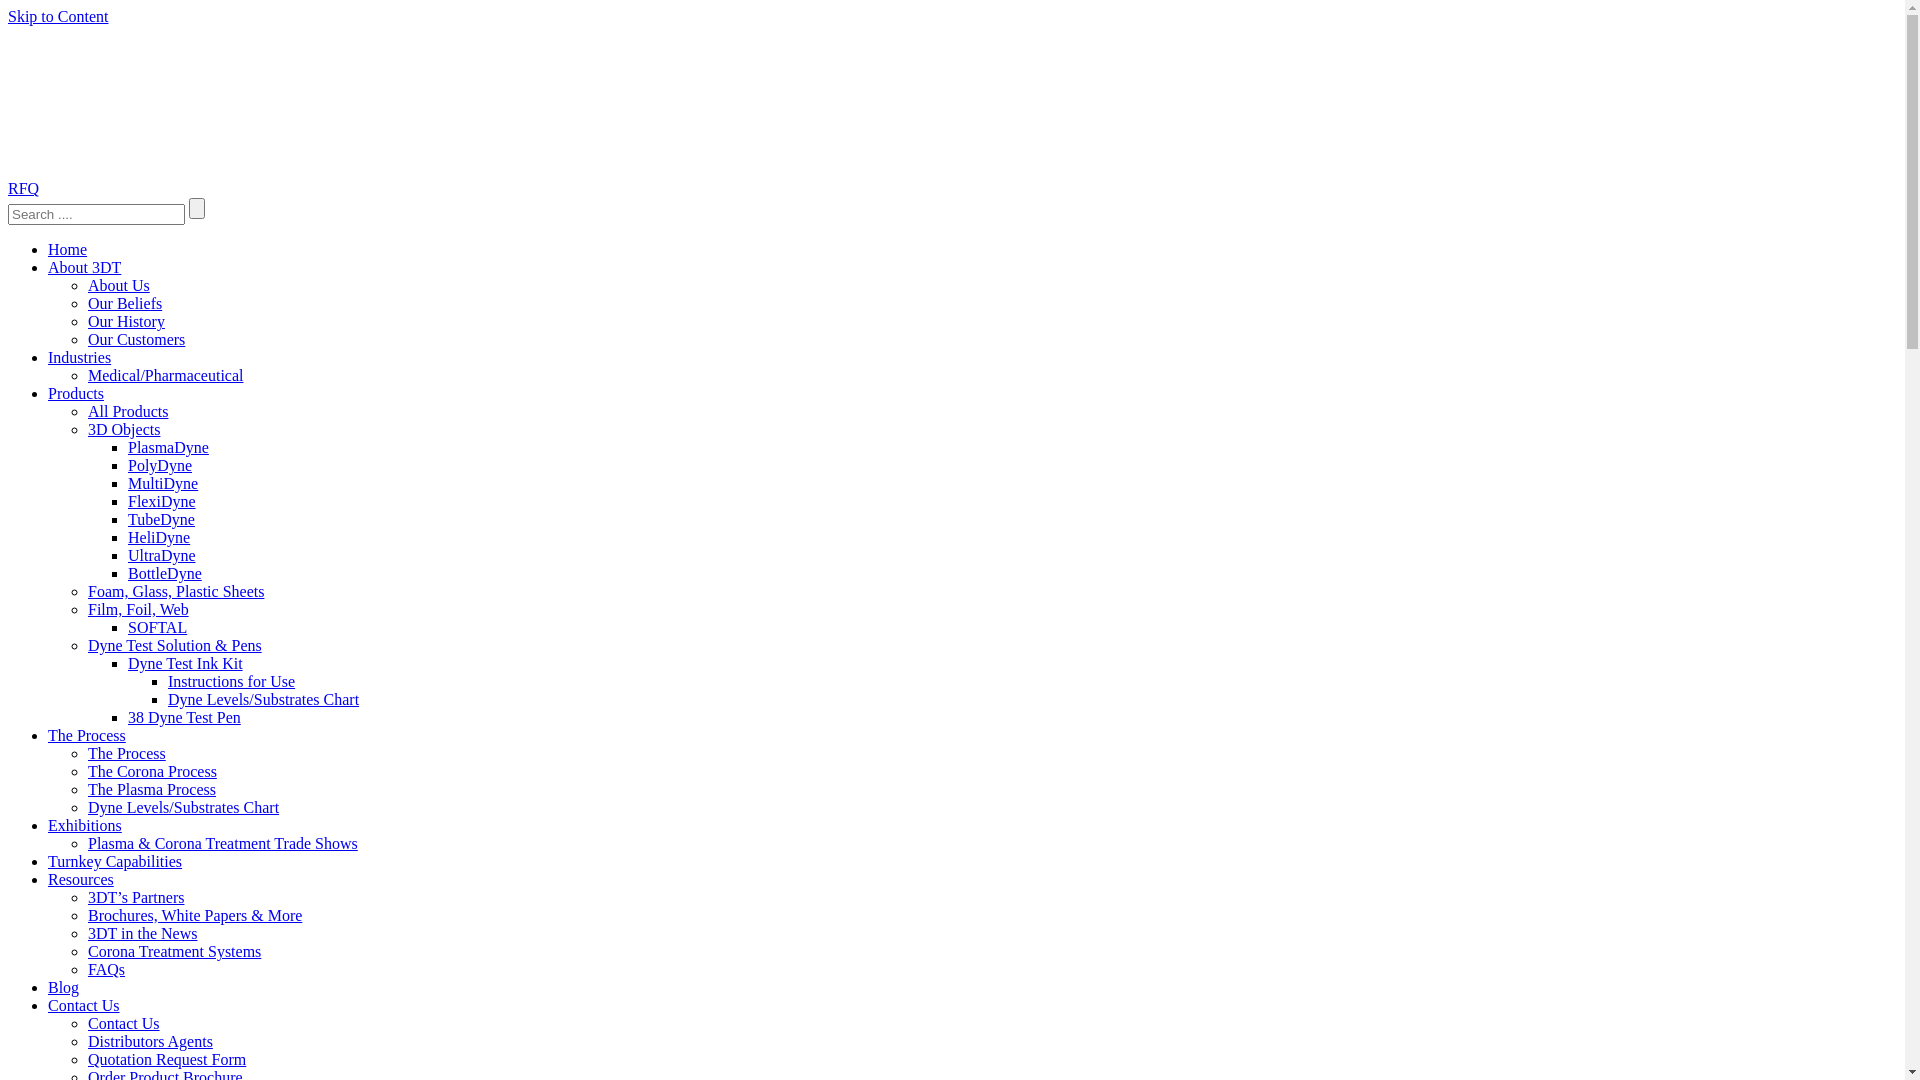  What do you see at coordinates (186, 664) in the screenshot?
I see `Dyne Test Ink Kit` at bounding box center [186, 664].